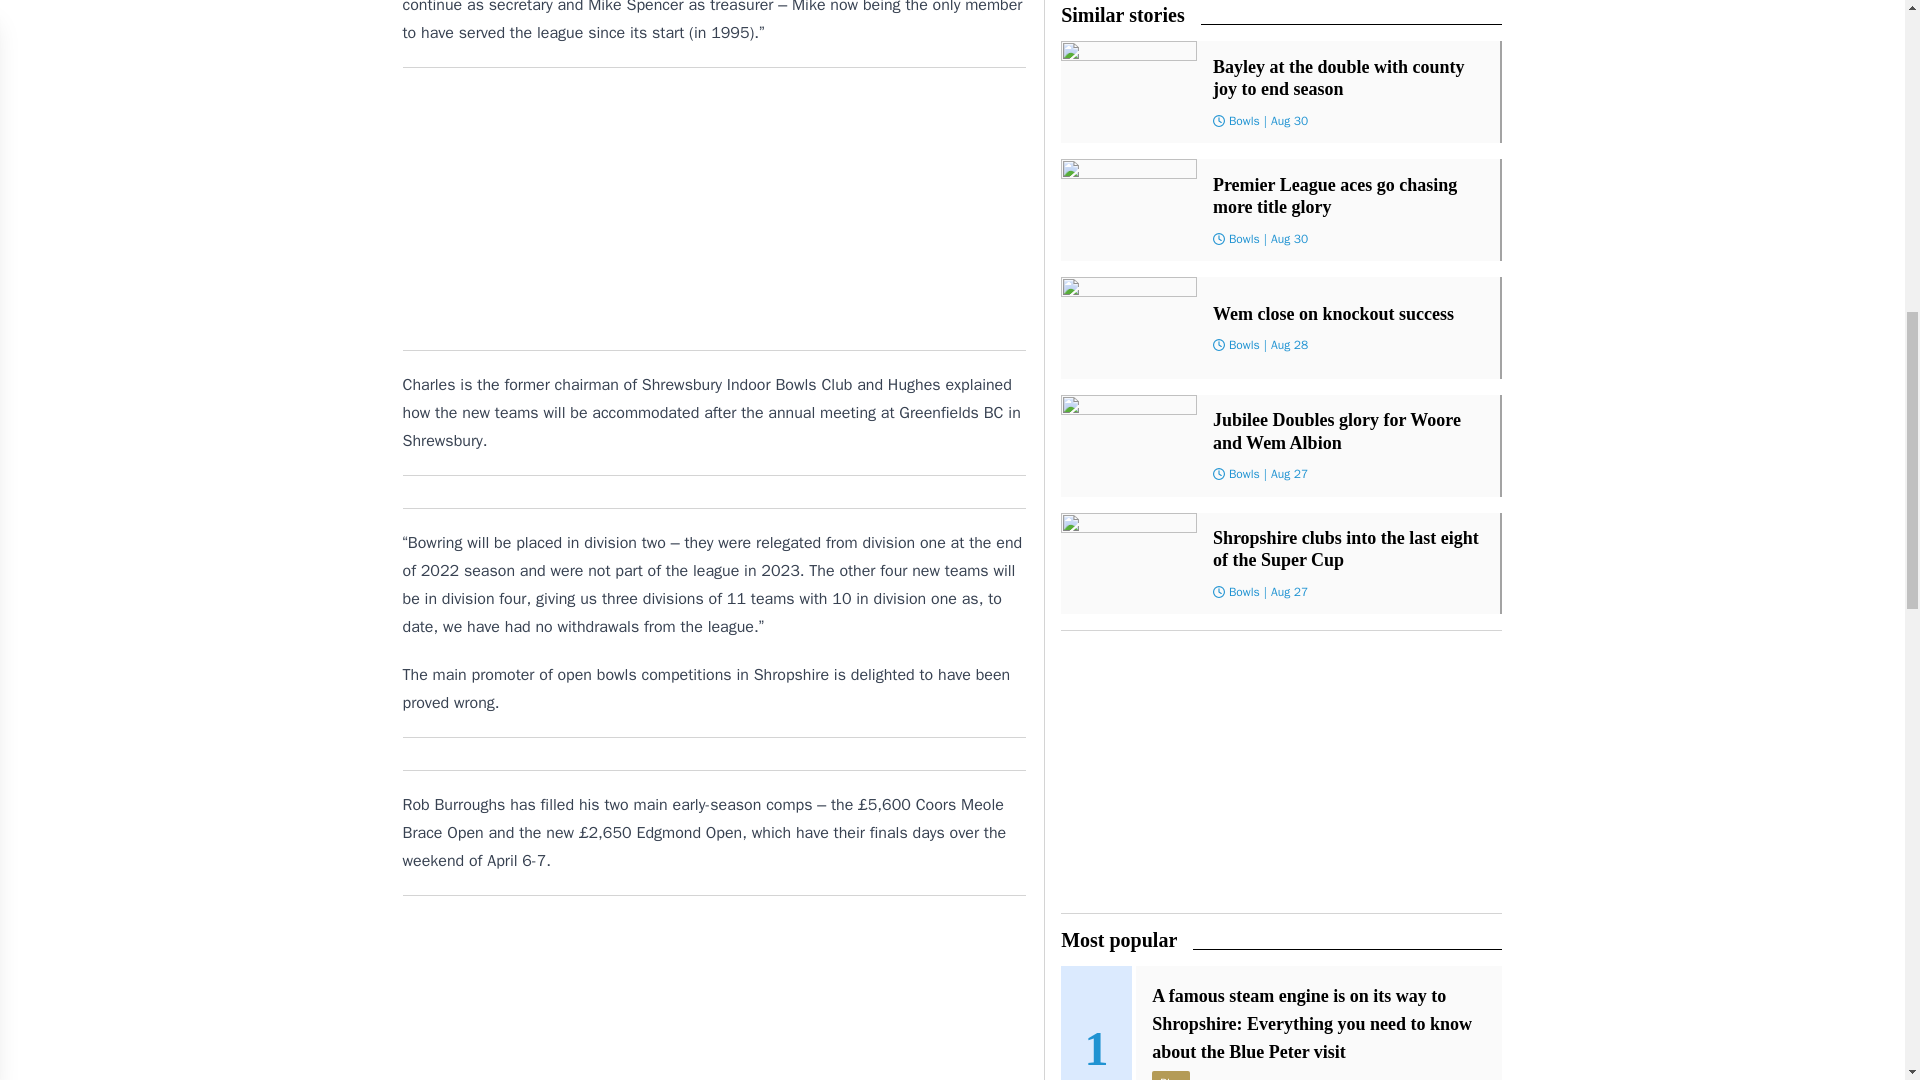 The image size is (1920, 1080). Describe the element at coordinates (1244, 239) in the screenshot. I see `Bowls` at that location.